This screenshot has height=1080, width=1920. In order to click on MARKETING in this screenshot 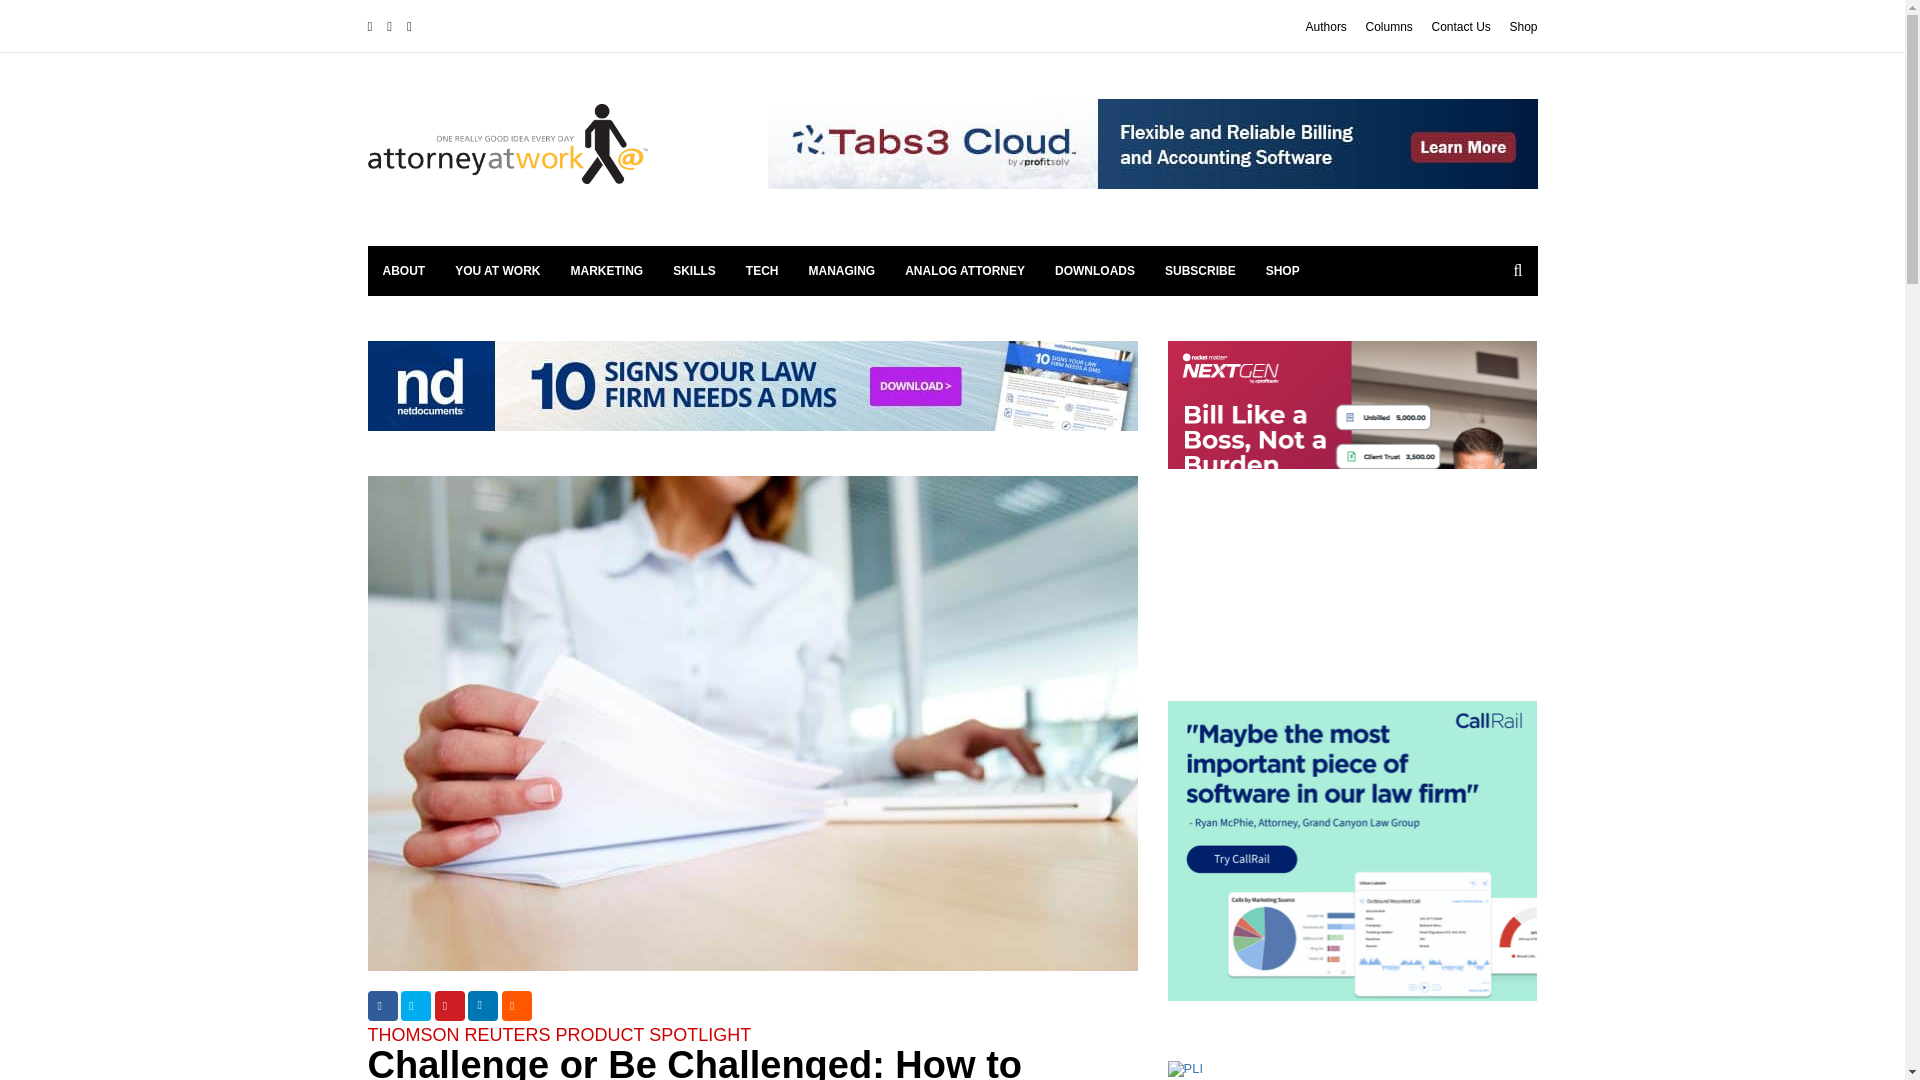, I will do `click(607, 270)`.